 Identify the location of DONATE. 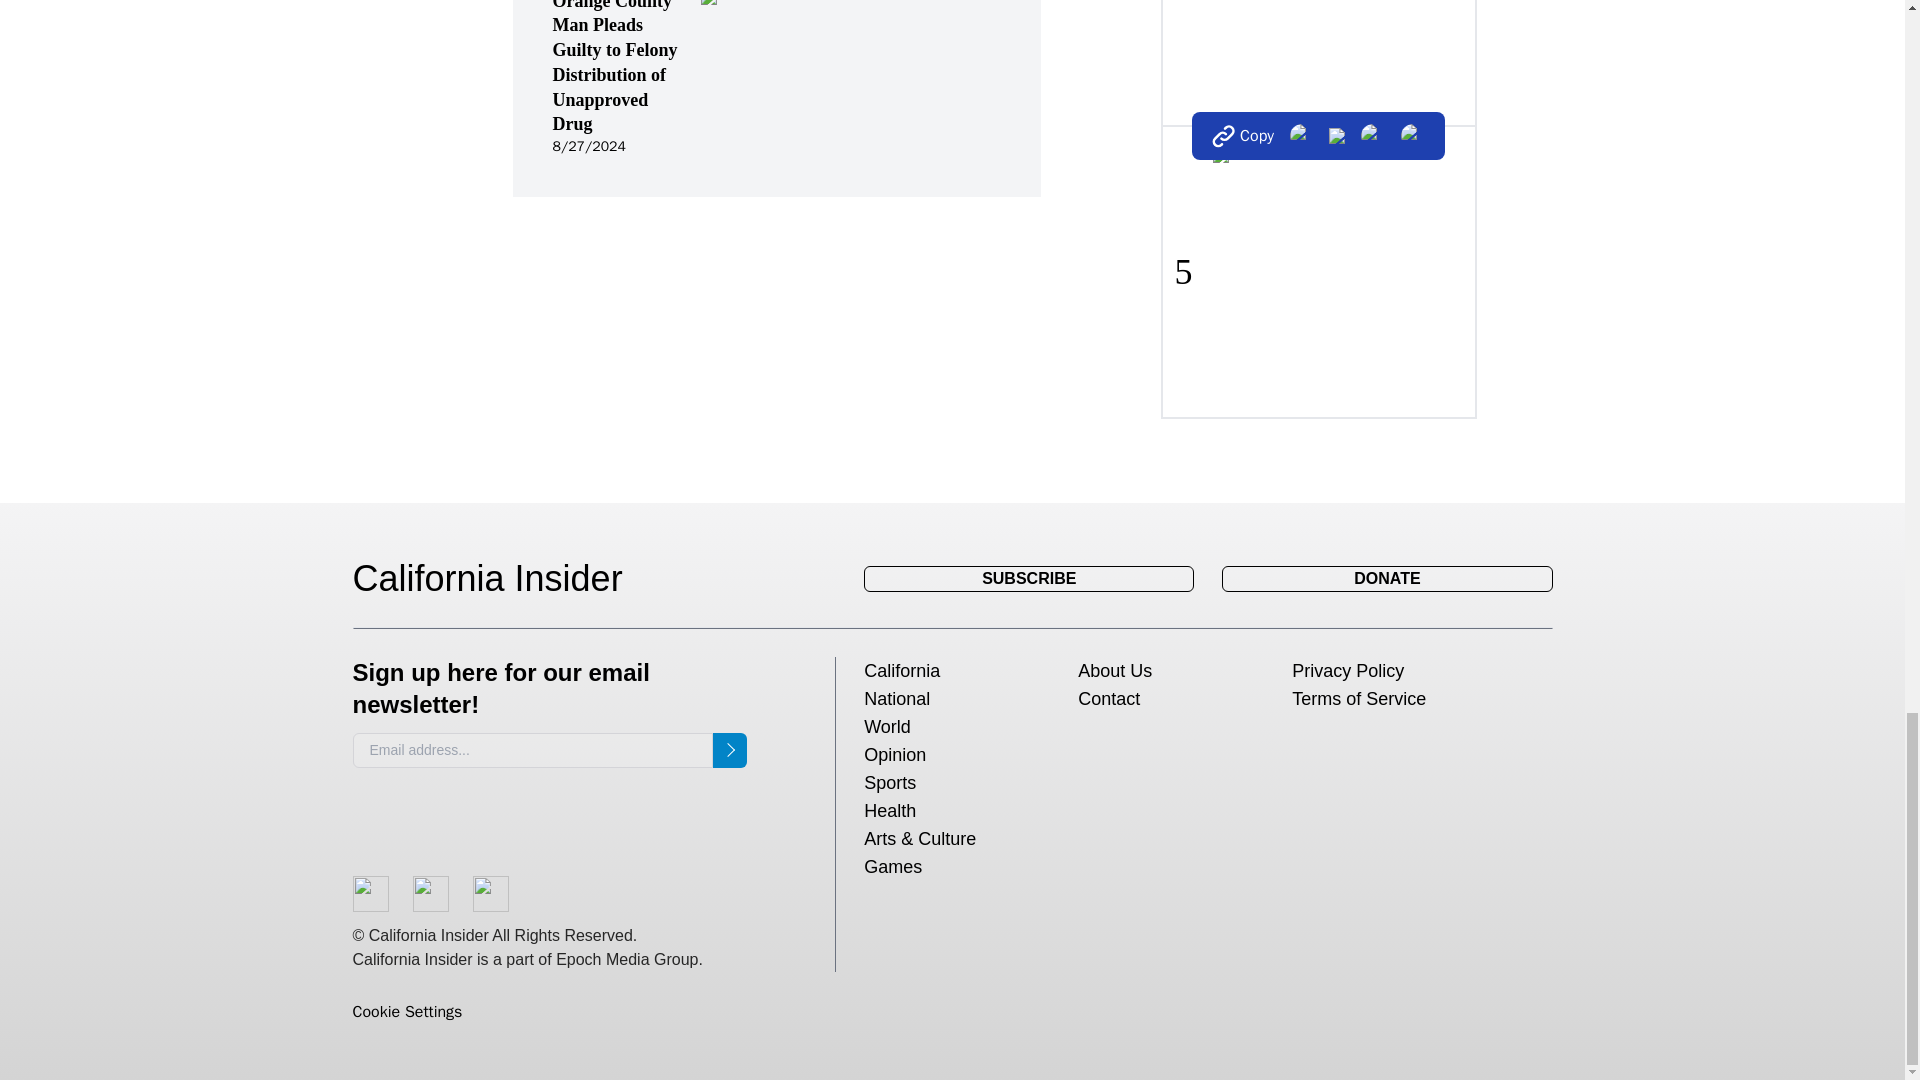
(1386, 578).